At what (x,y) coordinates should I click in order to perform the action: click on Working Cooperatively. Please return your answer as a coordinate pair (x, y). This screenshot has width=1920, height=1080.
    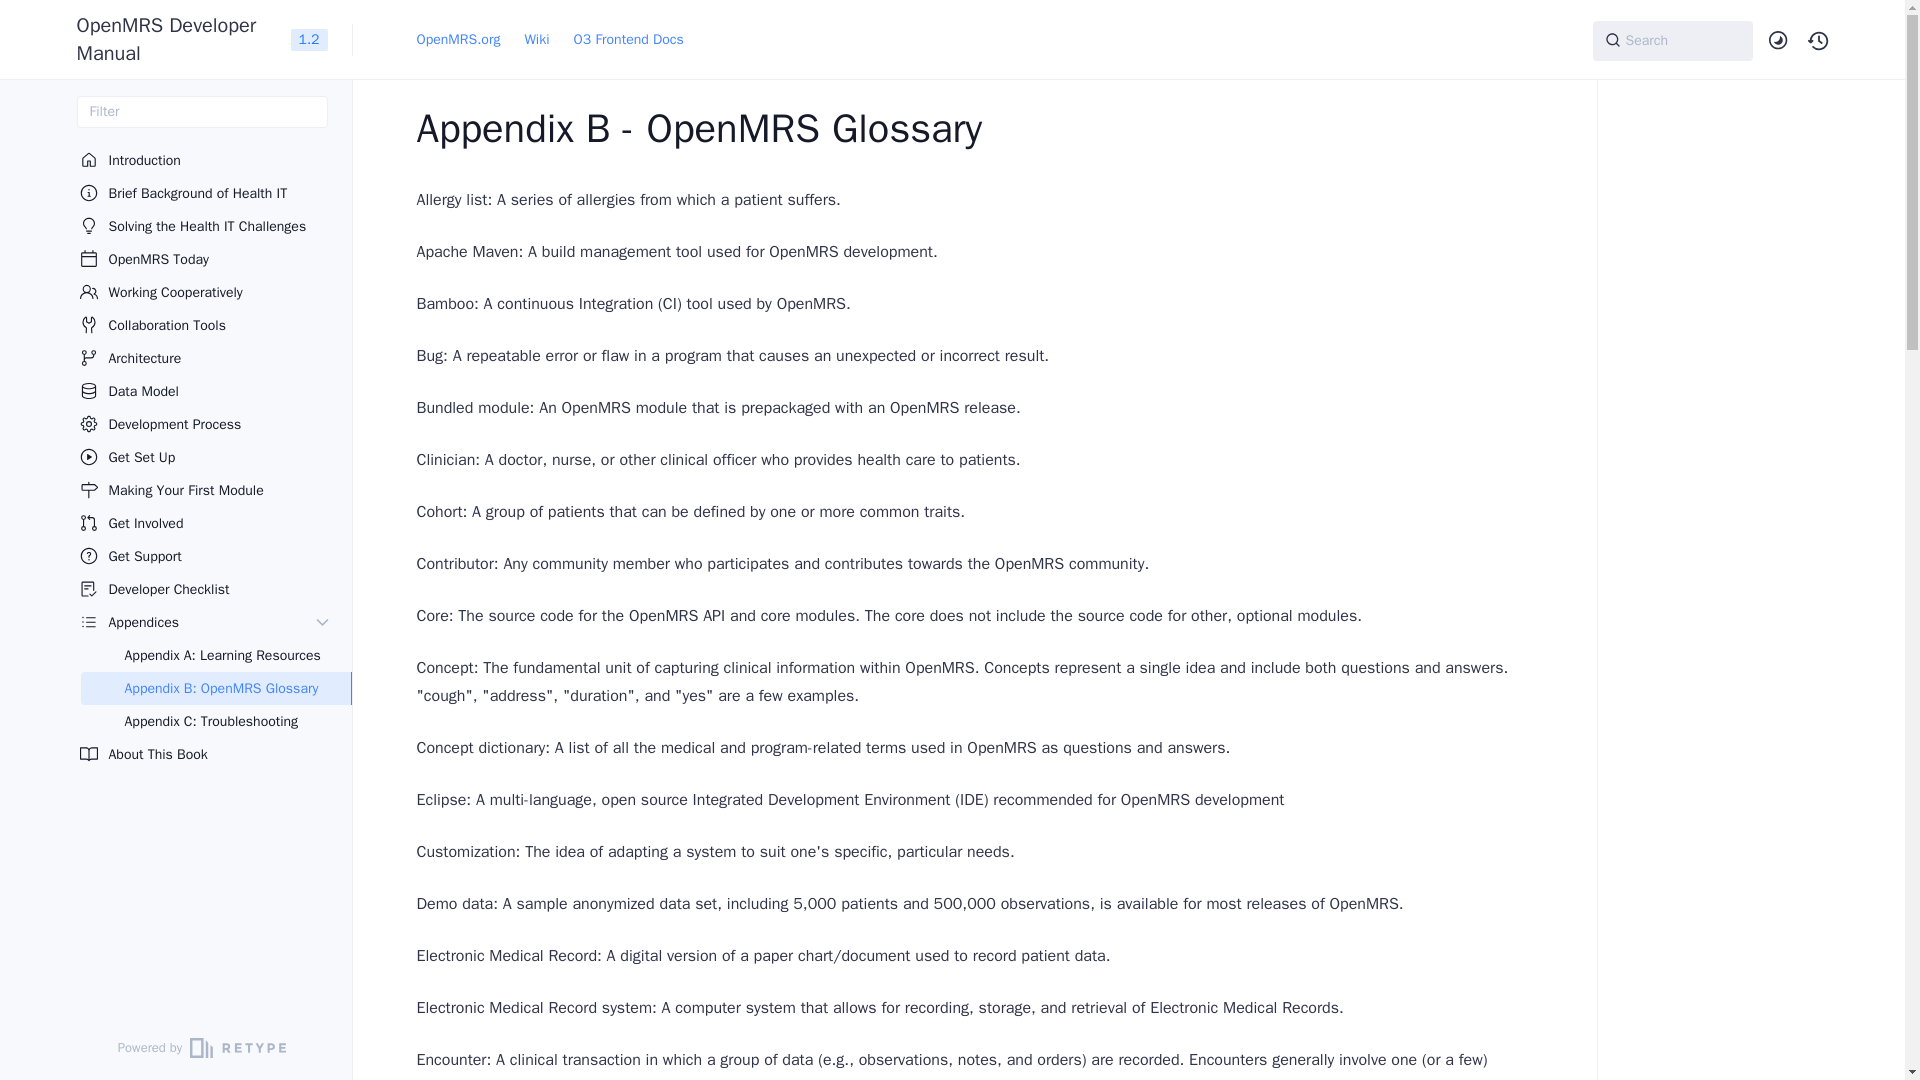
    Looking at the image, I should click on (205, 292).